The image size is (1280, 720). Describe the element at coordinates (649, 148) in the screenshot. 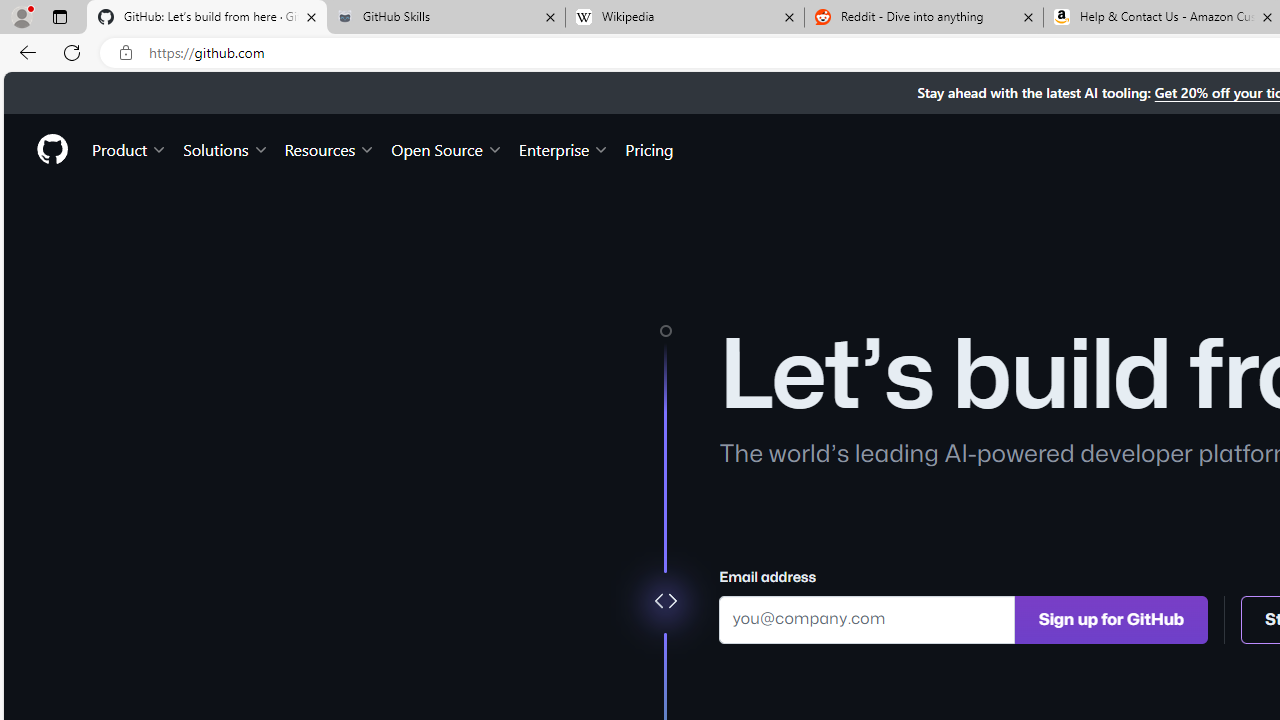

I see `Pricing` at that location.